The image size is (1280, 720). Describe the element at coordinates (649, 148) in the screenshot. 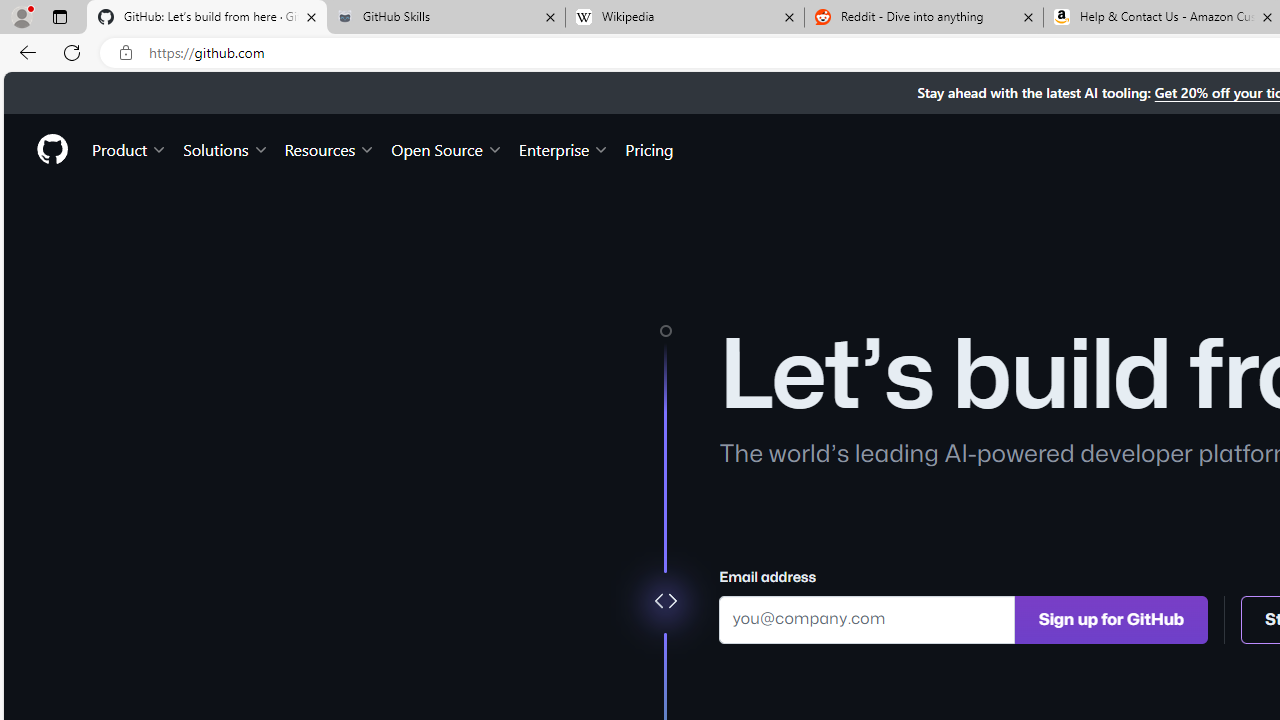

I see `Pricing` at that location.